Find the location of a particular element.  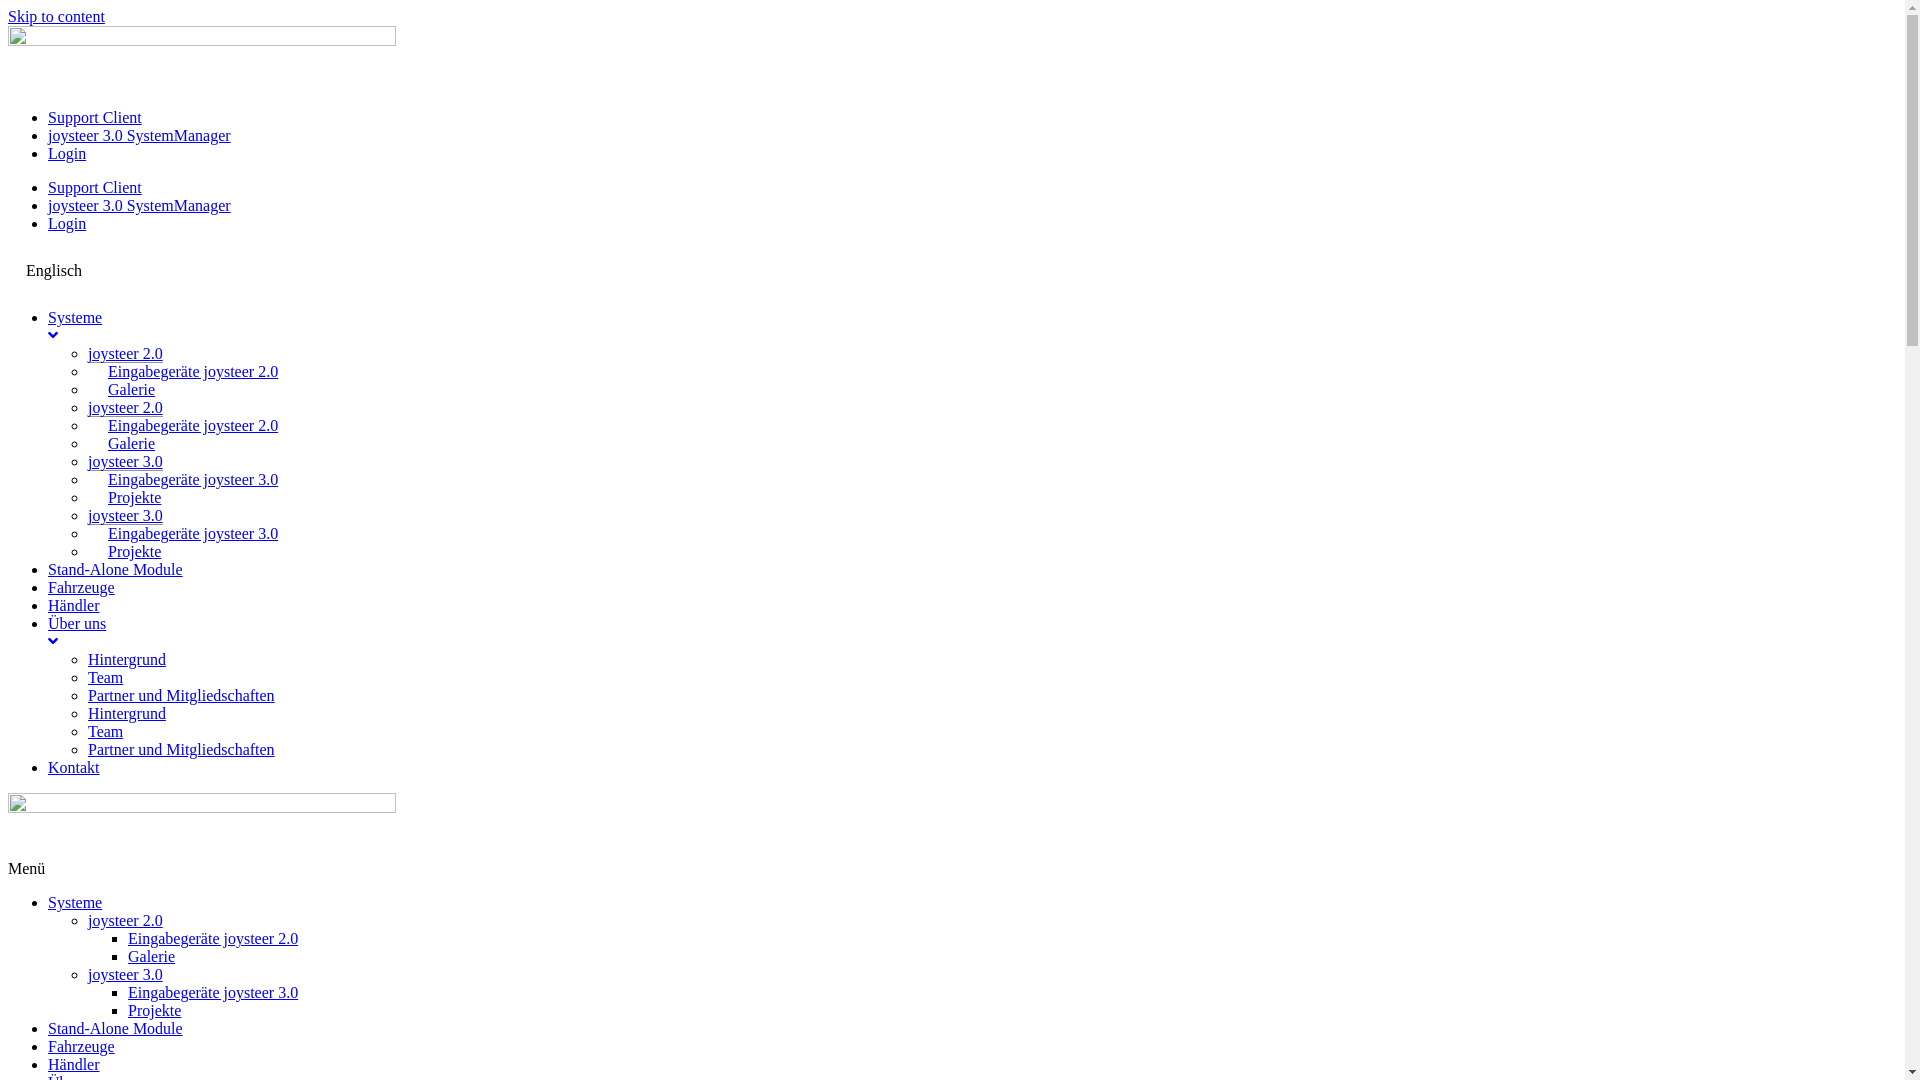

Login is located at coordinates (67, 224).